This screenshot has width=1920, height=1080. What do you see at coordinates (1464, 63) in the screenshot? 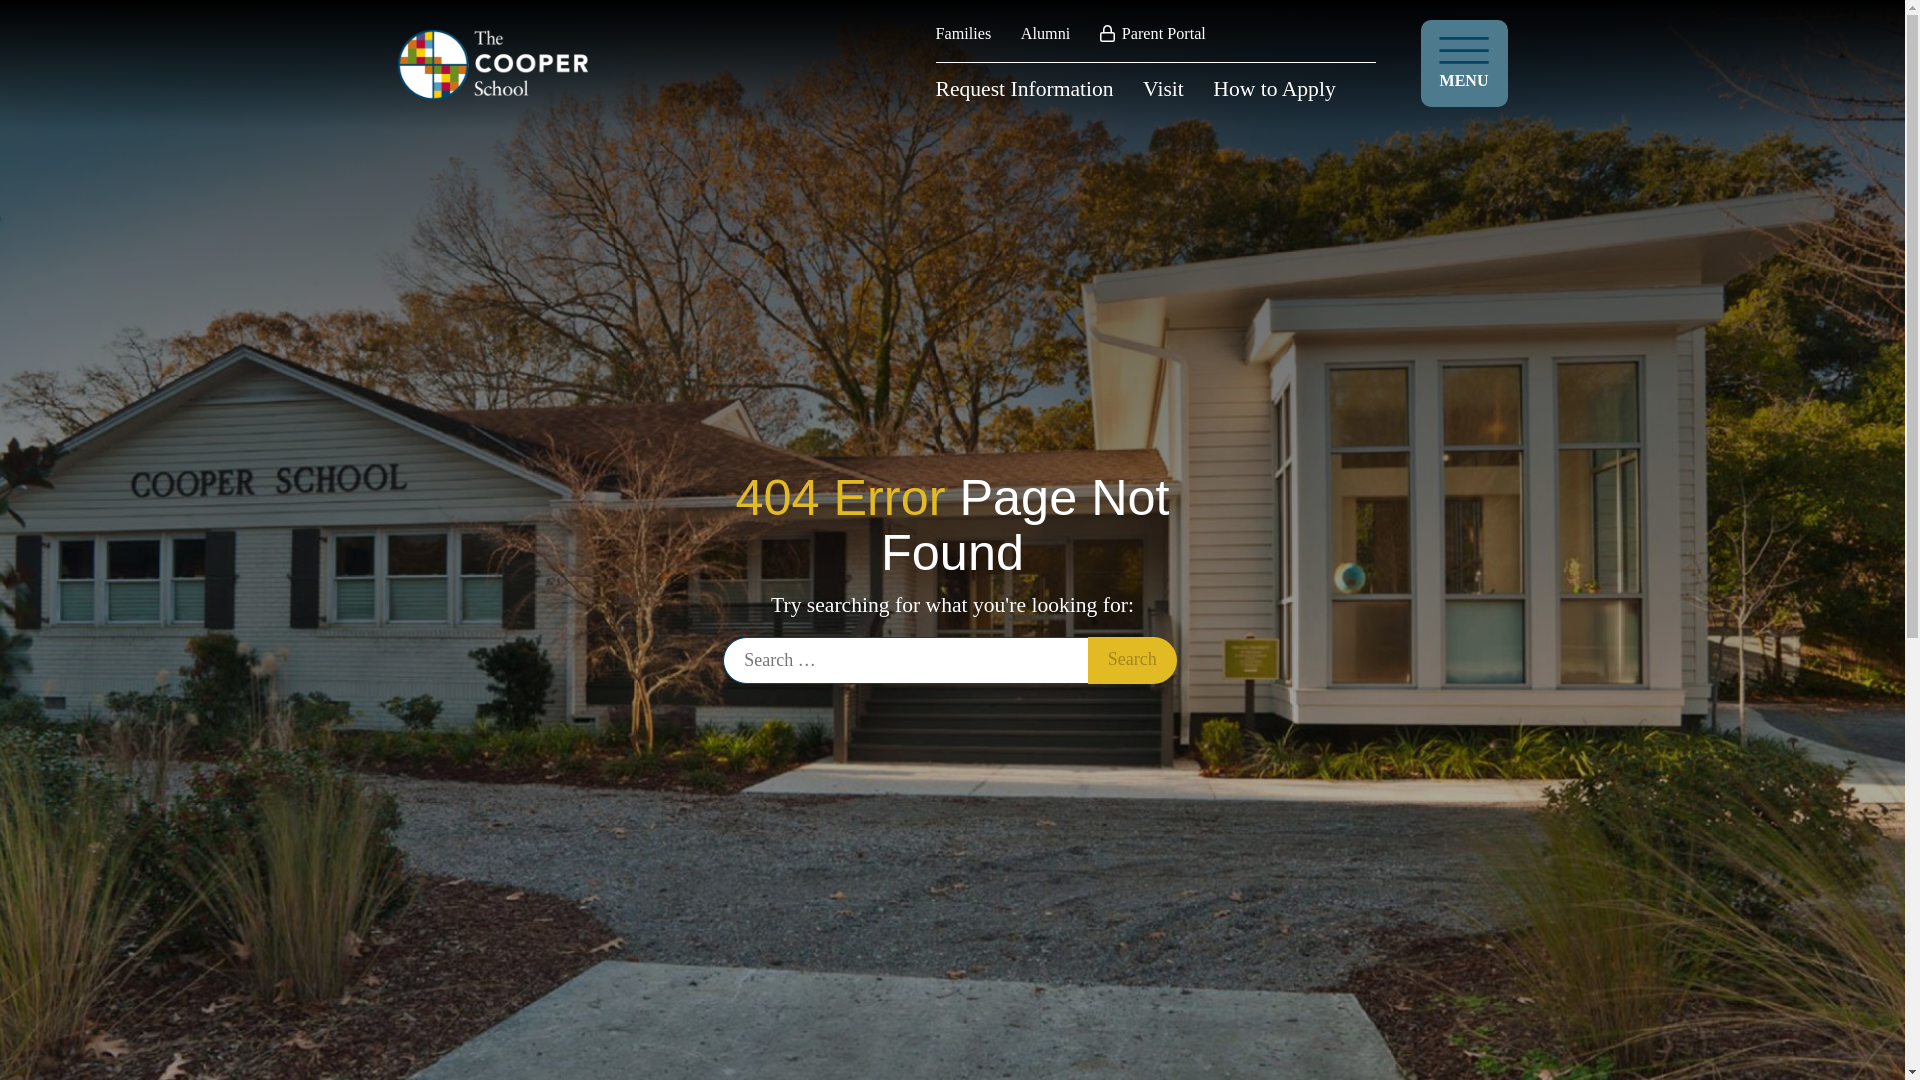
I see `MENU` at bounding box center [1464, 63].